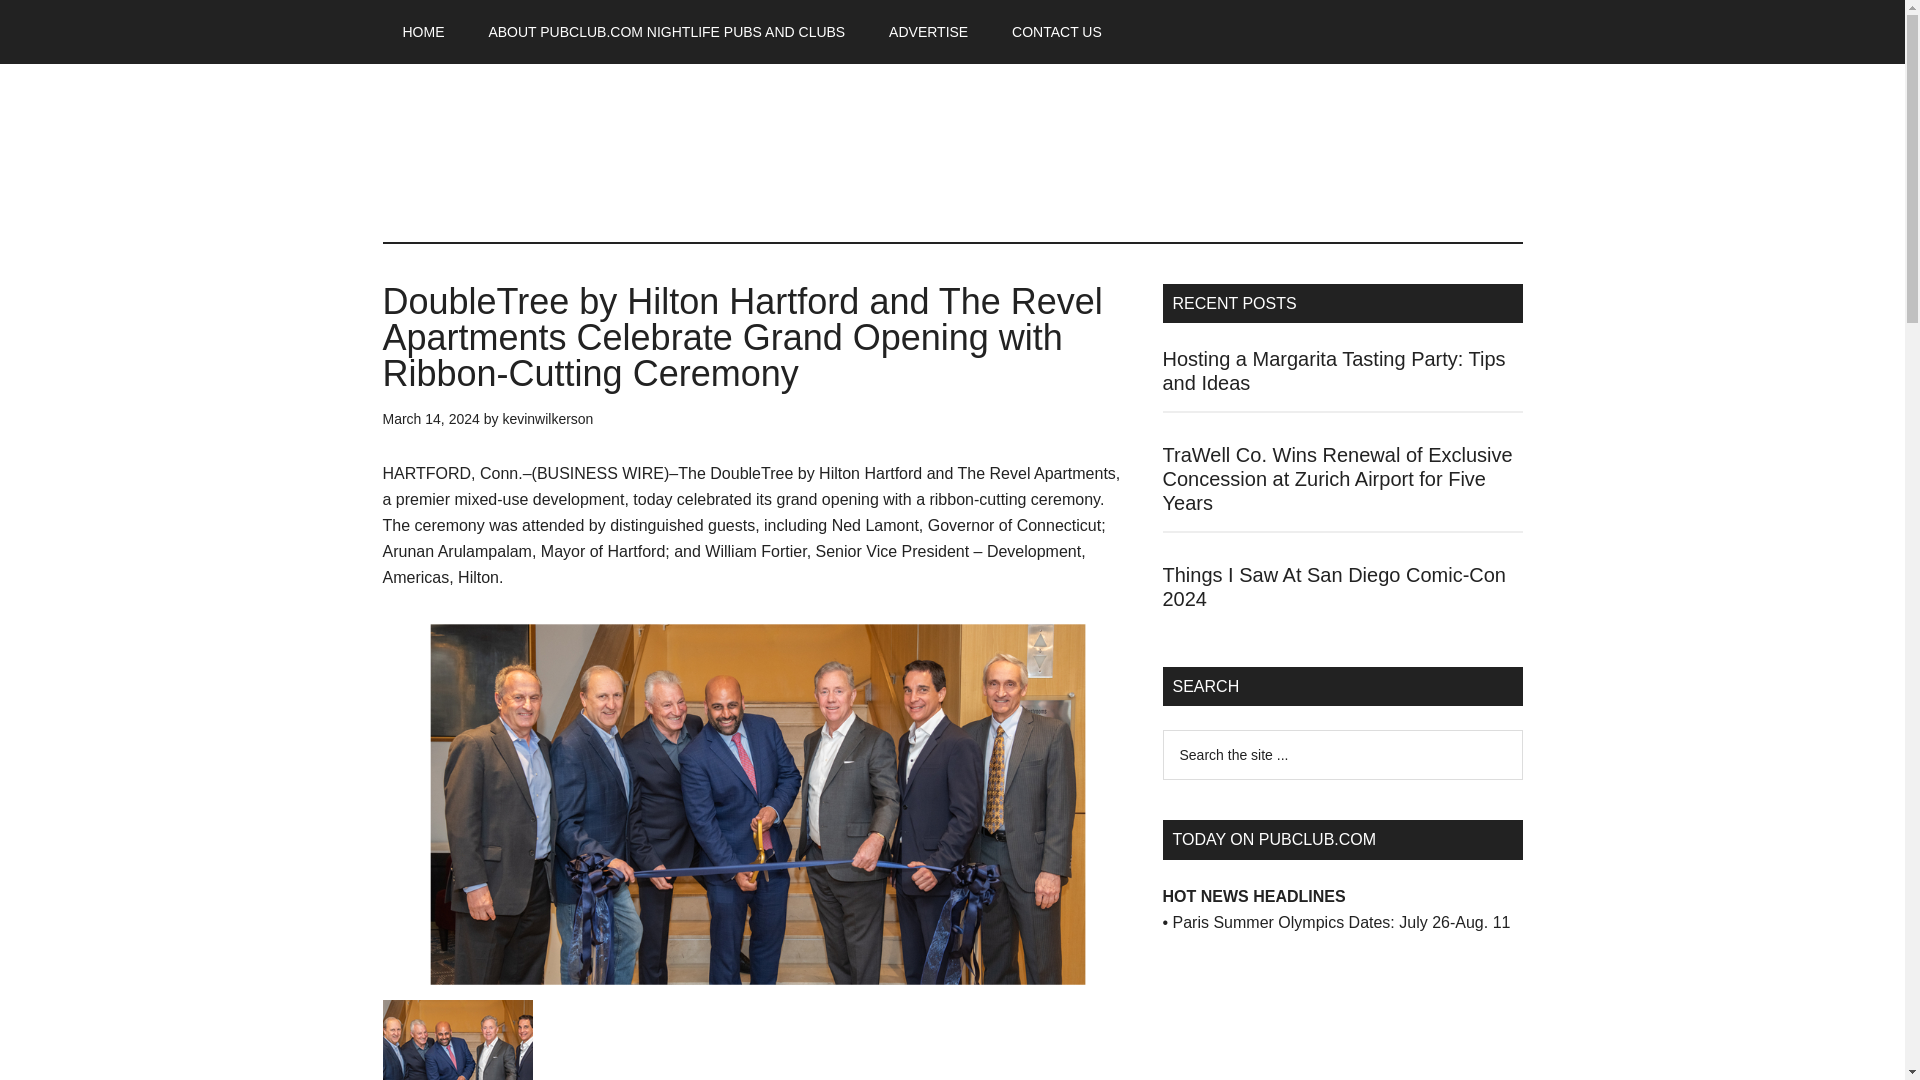  I want to click on Things I Saw At San Diego Comic-Con 2024, so click(1333, 586).